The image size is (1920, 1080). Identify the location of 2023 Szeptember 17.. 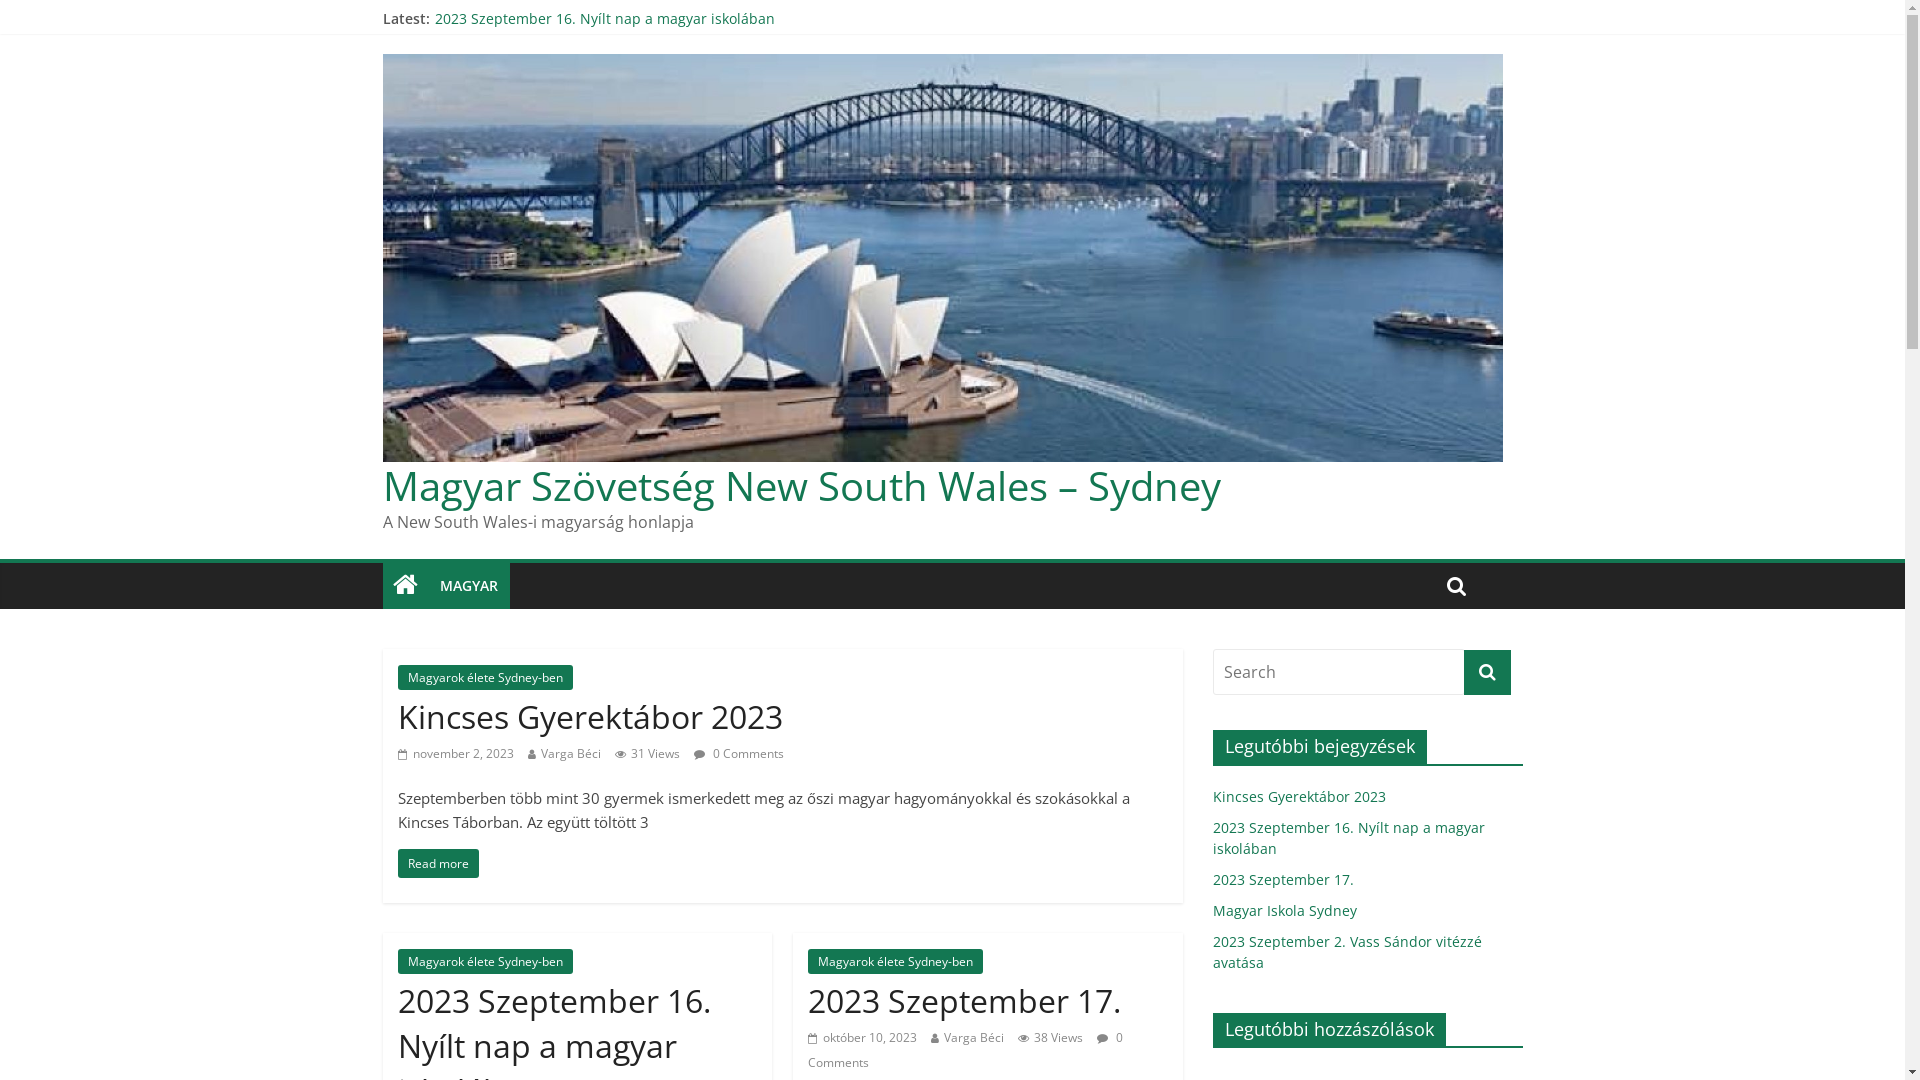
(1282, 880).